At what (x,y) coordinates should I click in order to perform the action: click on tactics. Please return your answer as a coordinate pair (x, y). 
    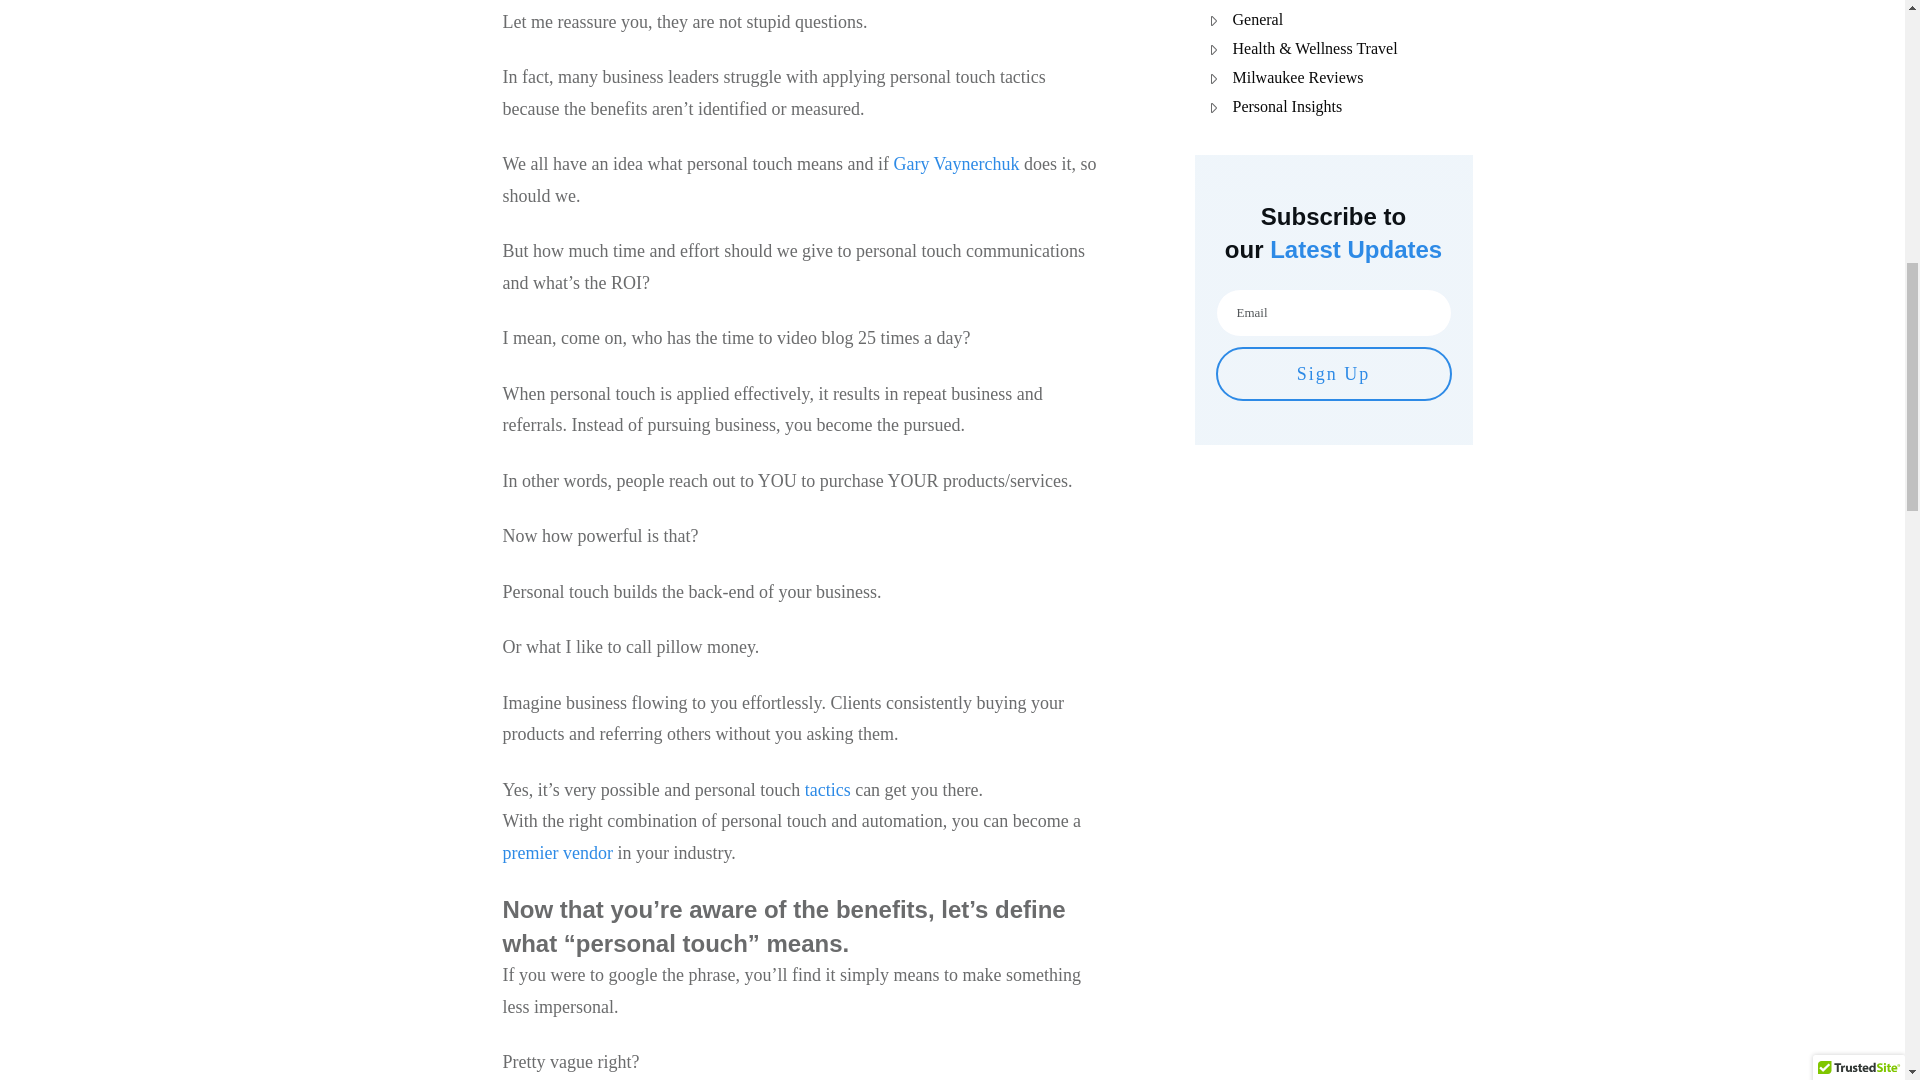
    Looking at the image, I should click on (827, 790).